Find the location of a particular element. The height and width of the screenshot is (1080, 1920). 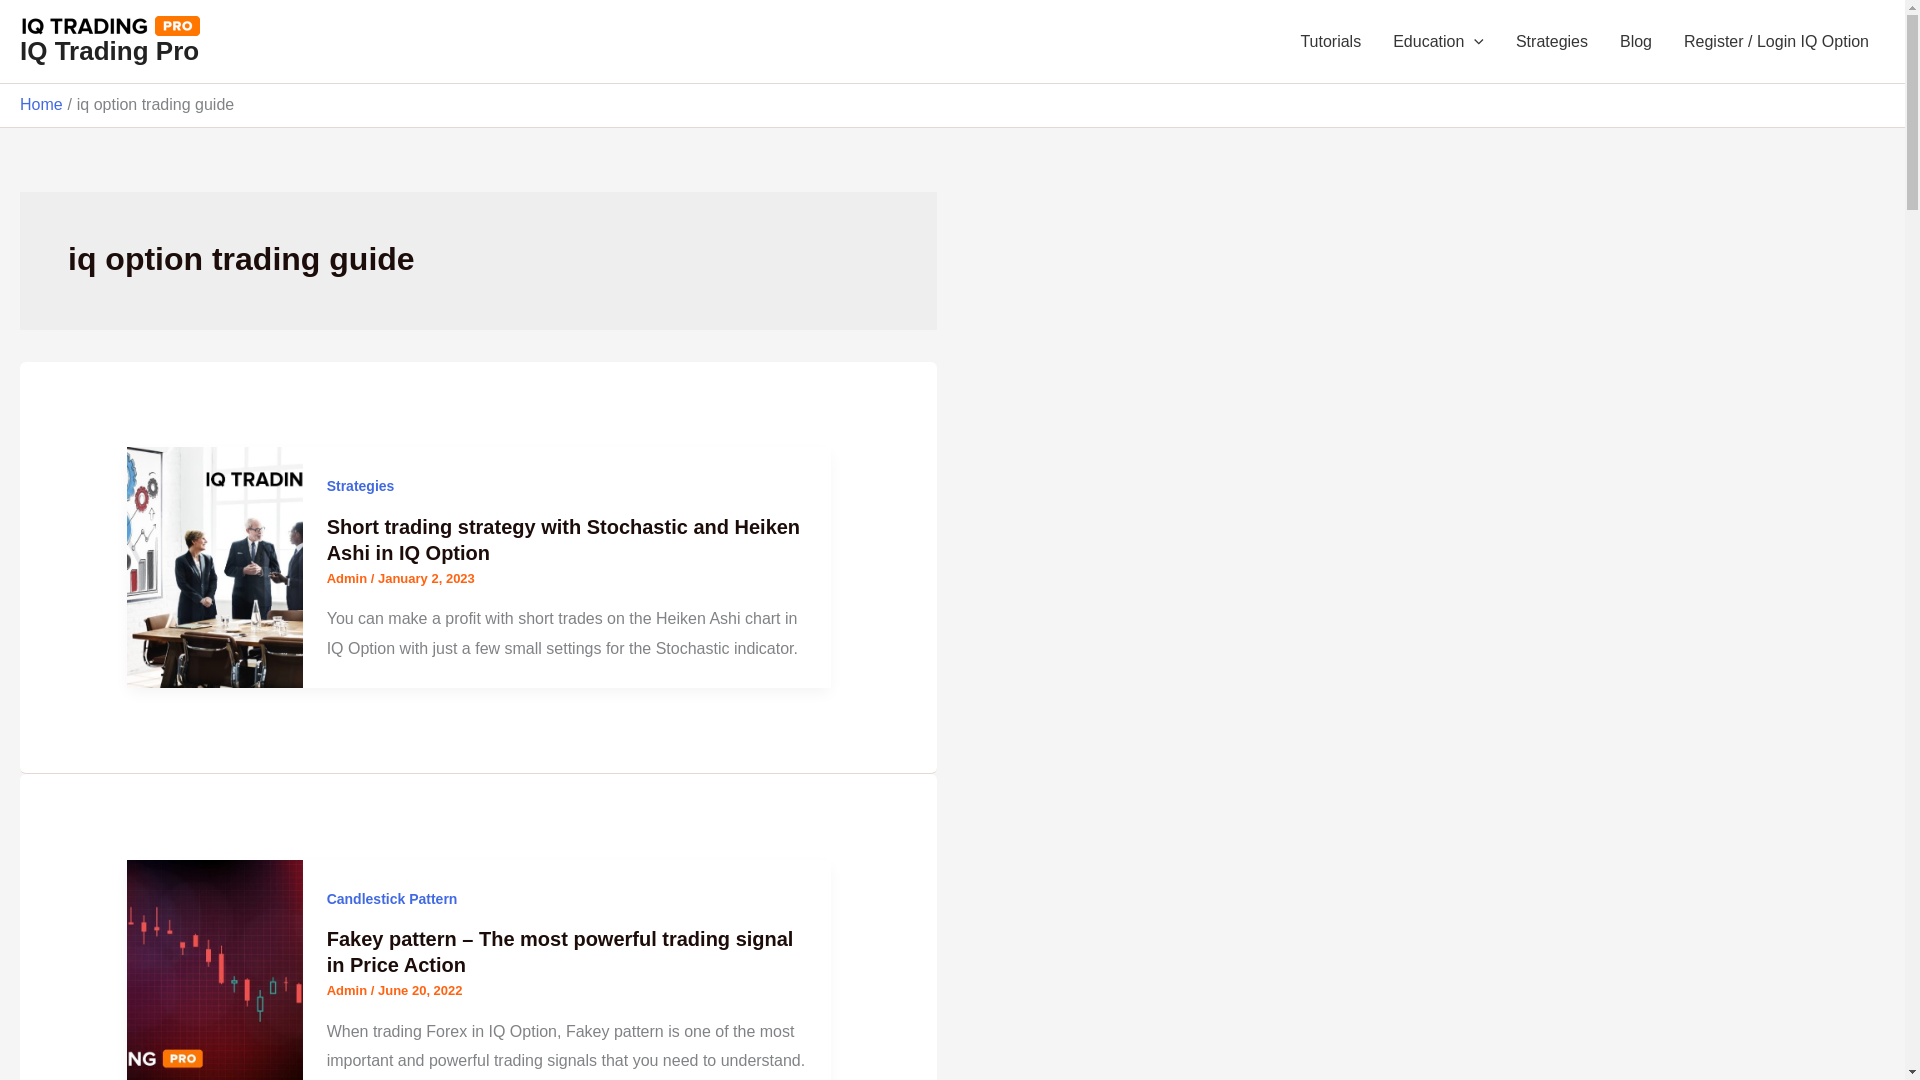

Tutorials is located at coordinates (1330, 42).